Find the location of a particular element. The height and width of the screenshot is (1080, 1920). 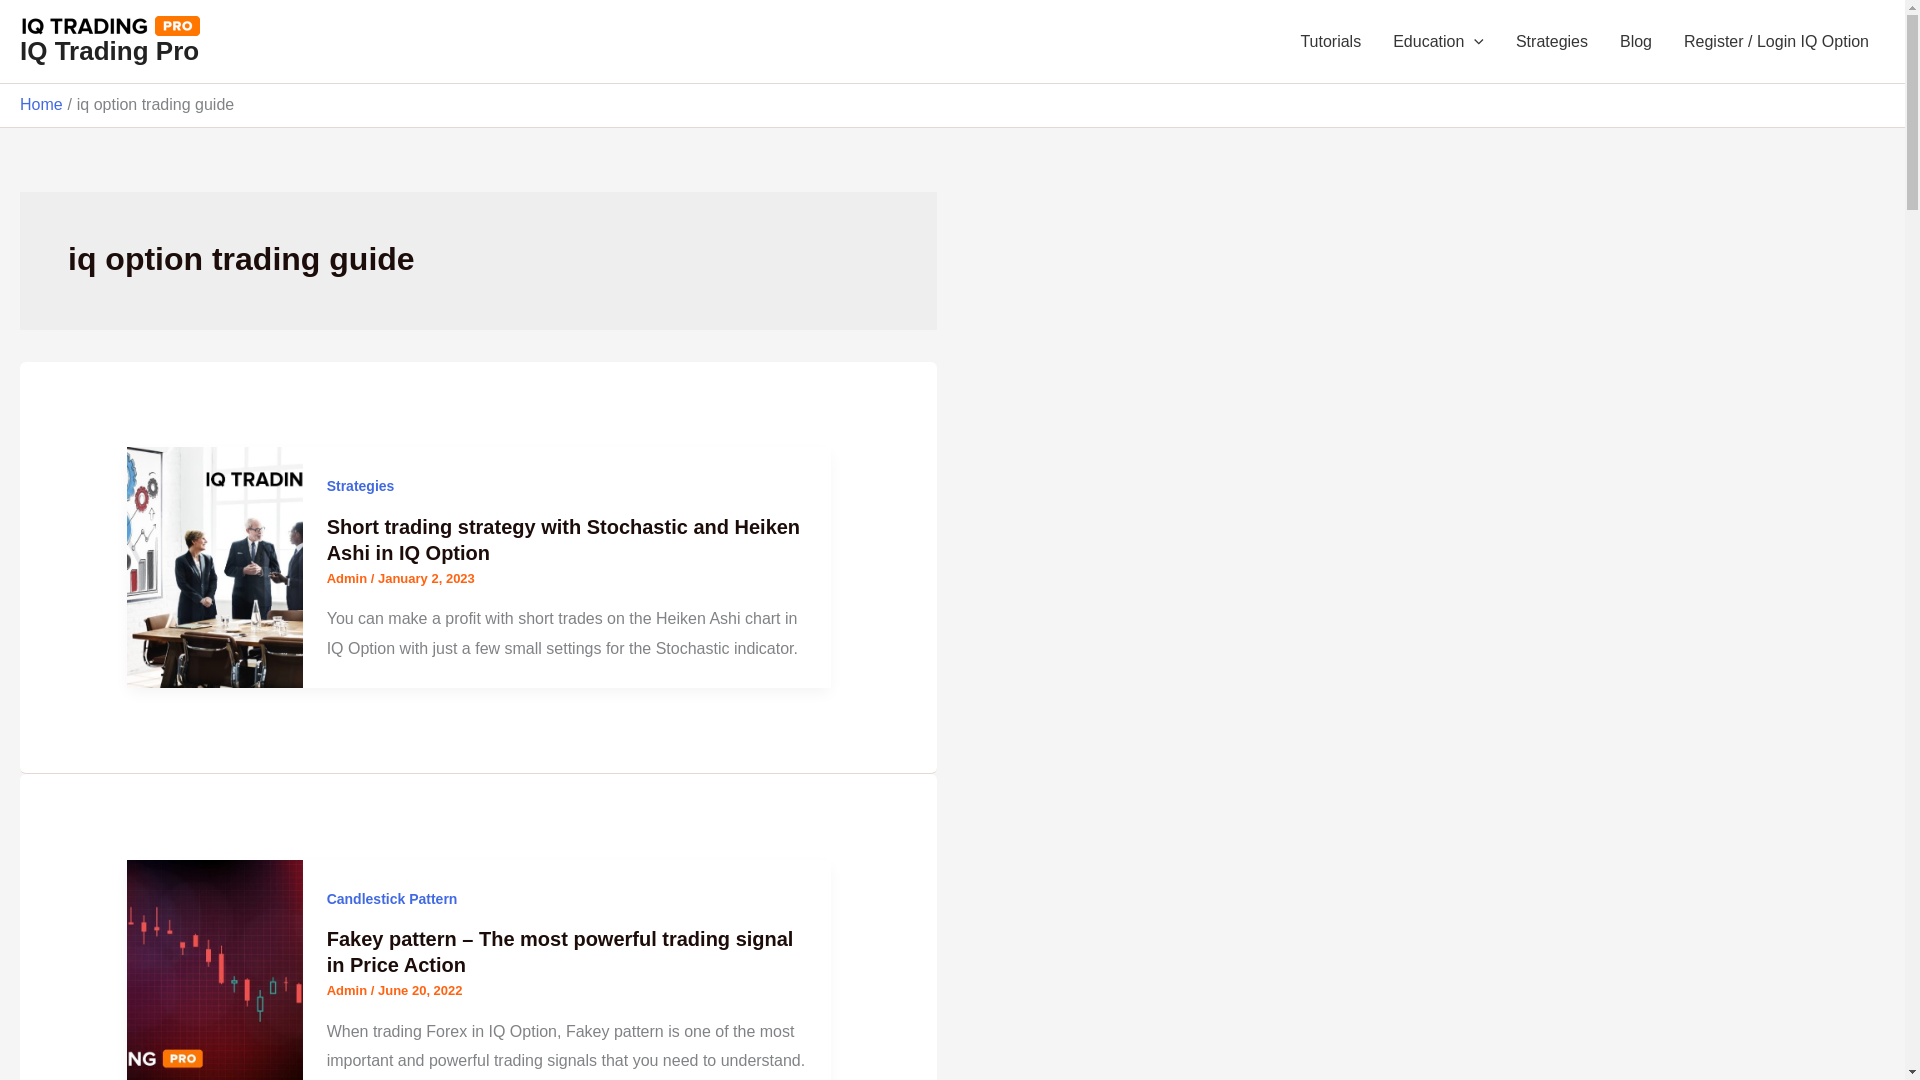

Tutorials is located at coordinates (1330, 42).